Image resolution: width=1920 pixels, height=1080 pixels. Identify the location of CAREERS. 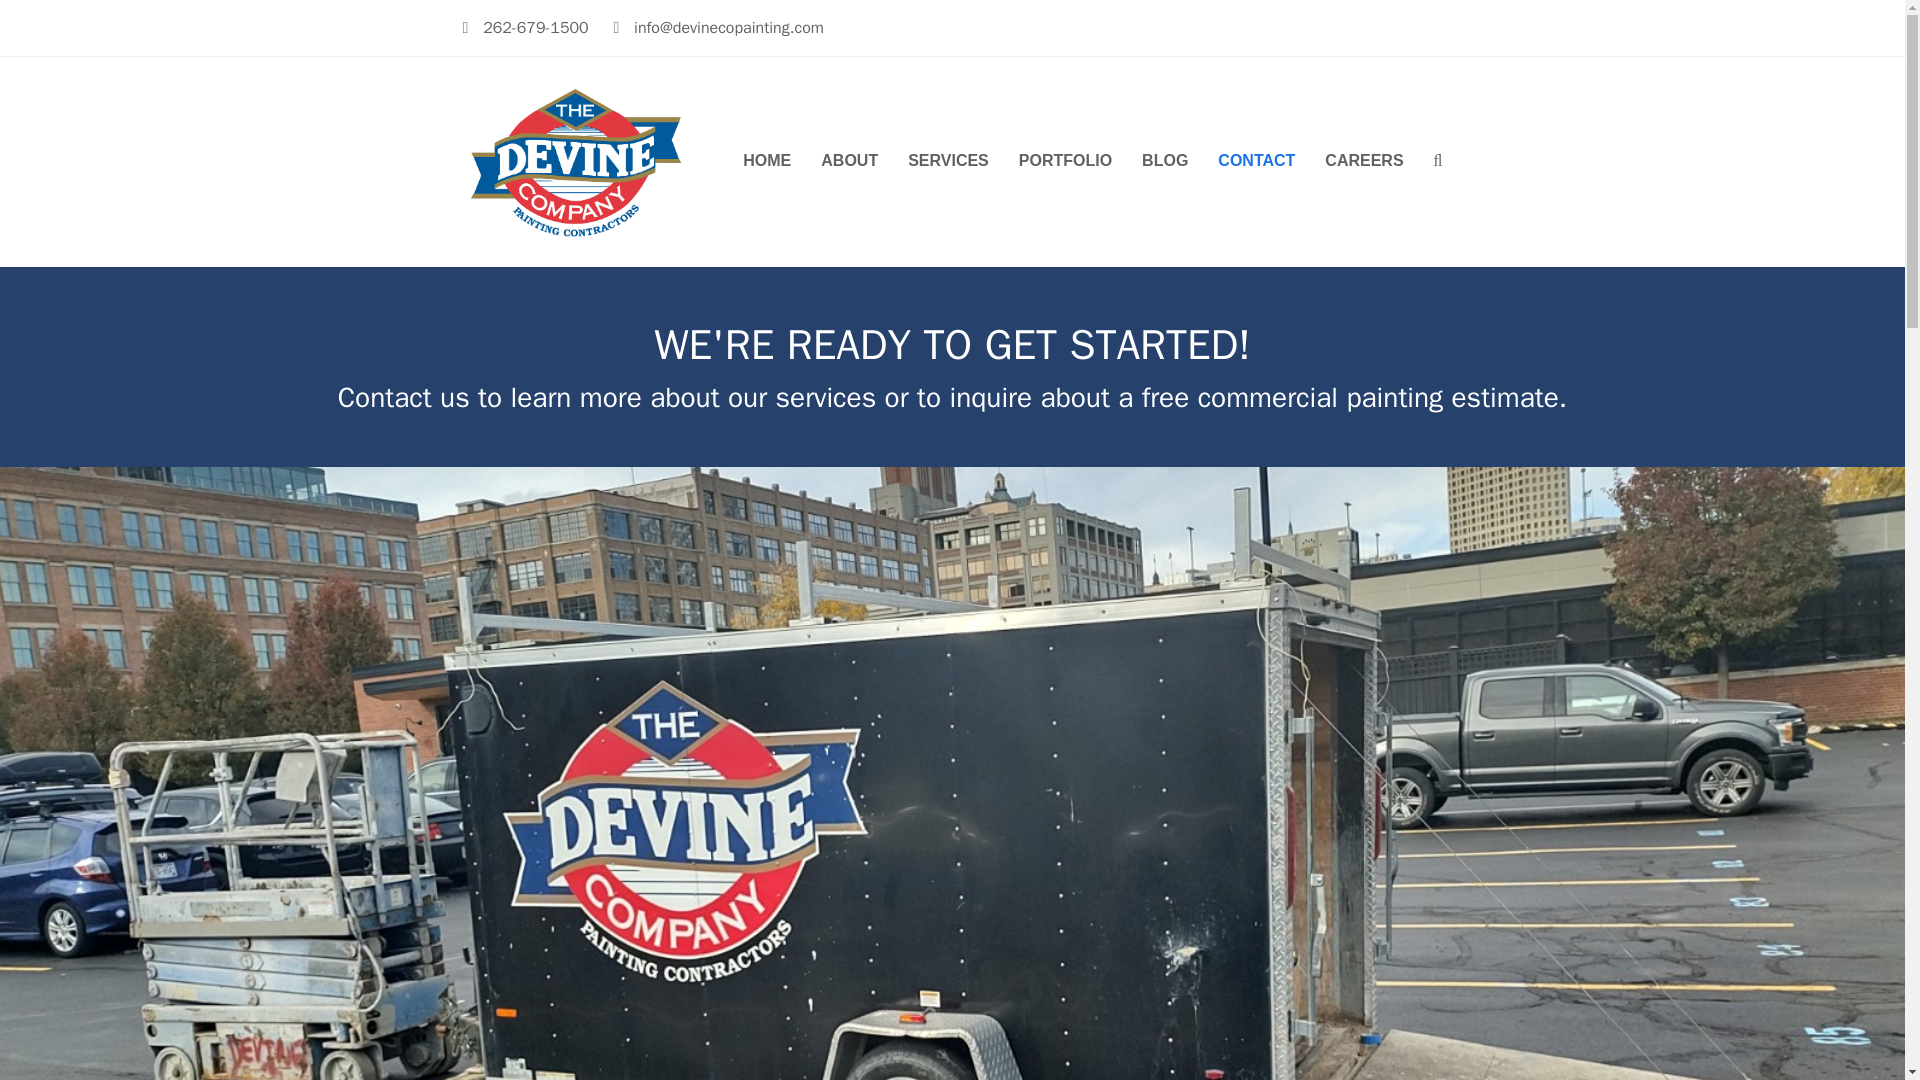
(1364, 162).